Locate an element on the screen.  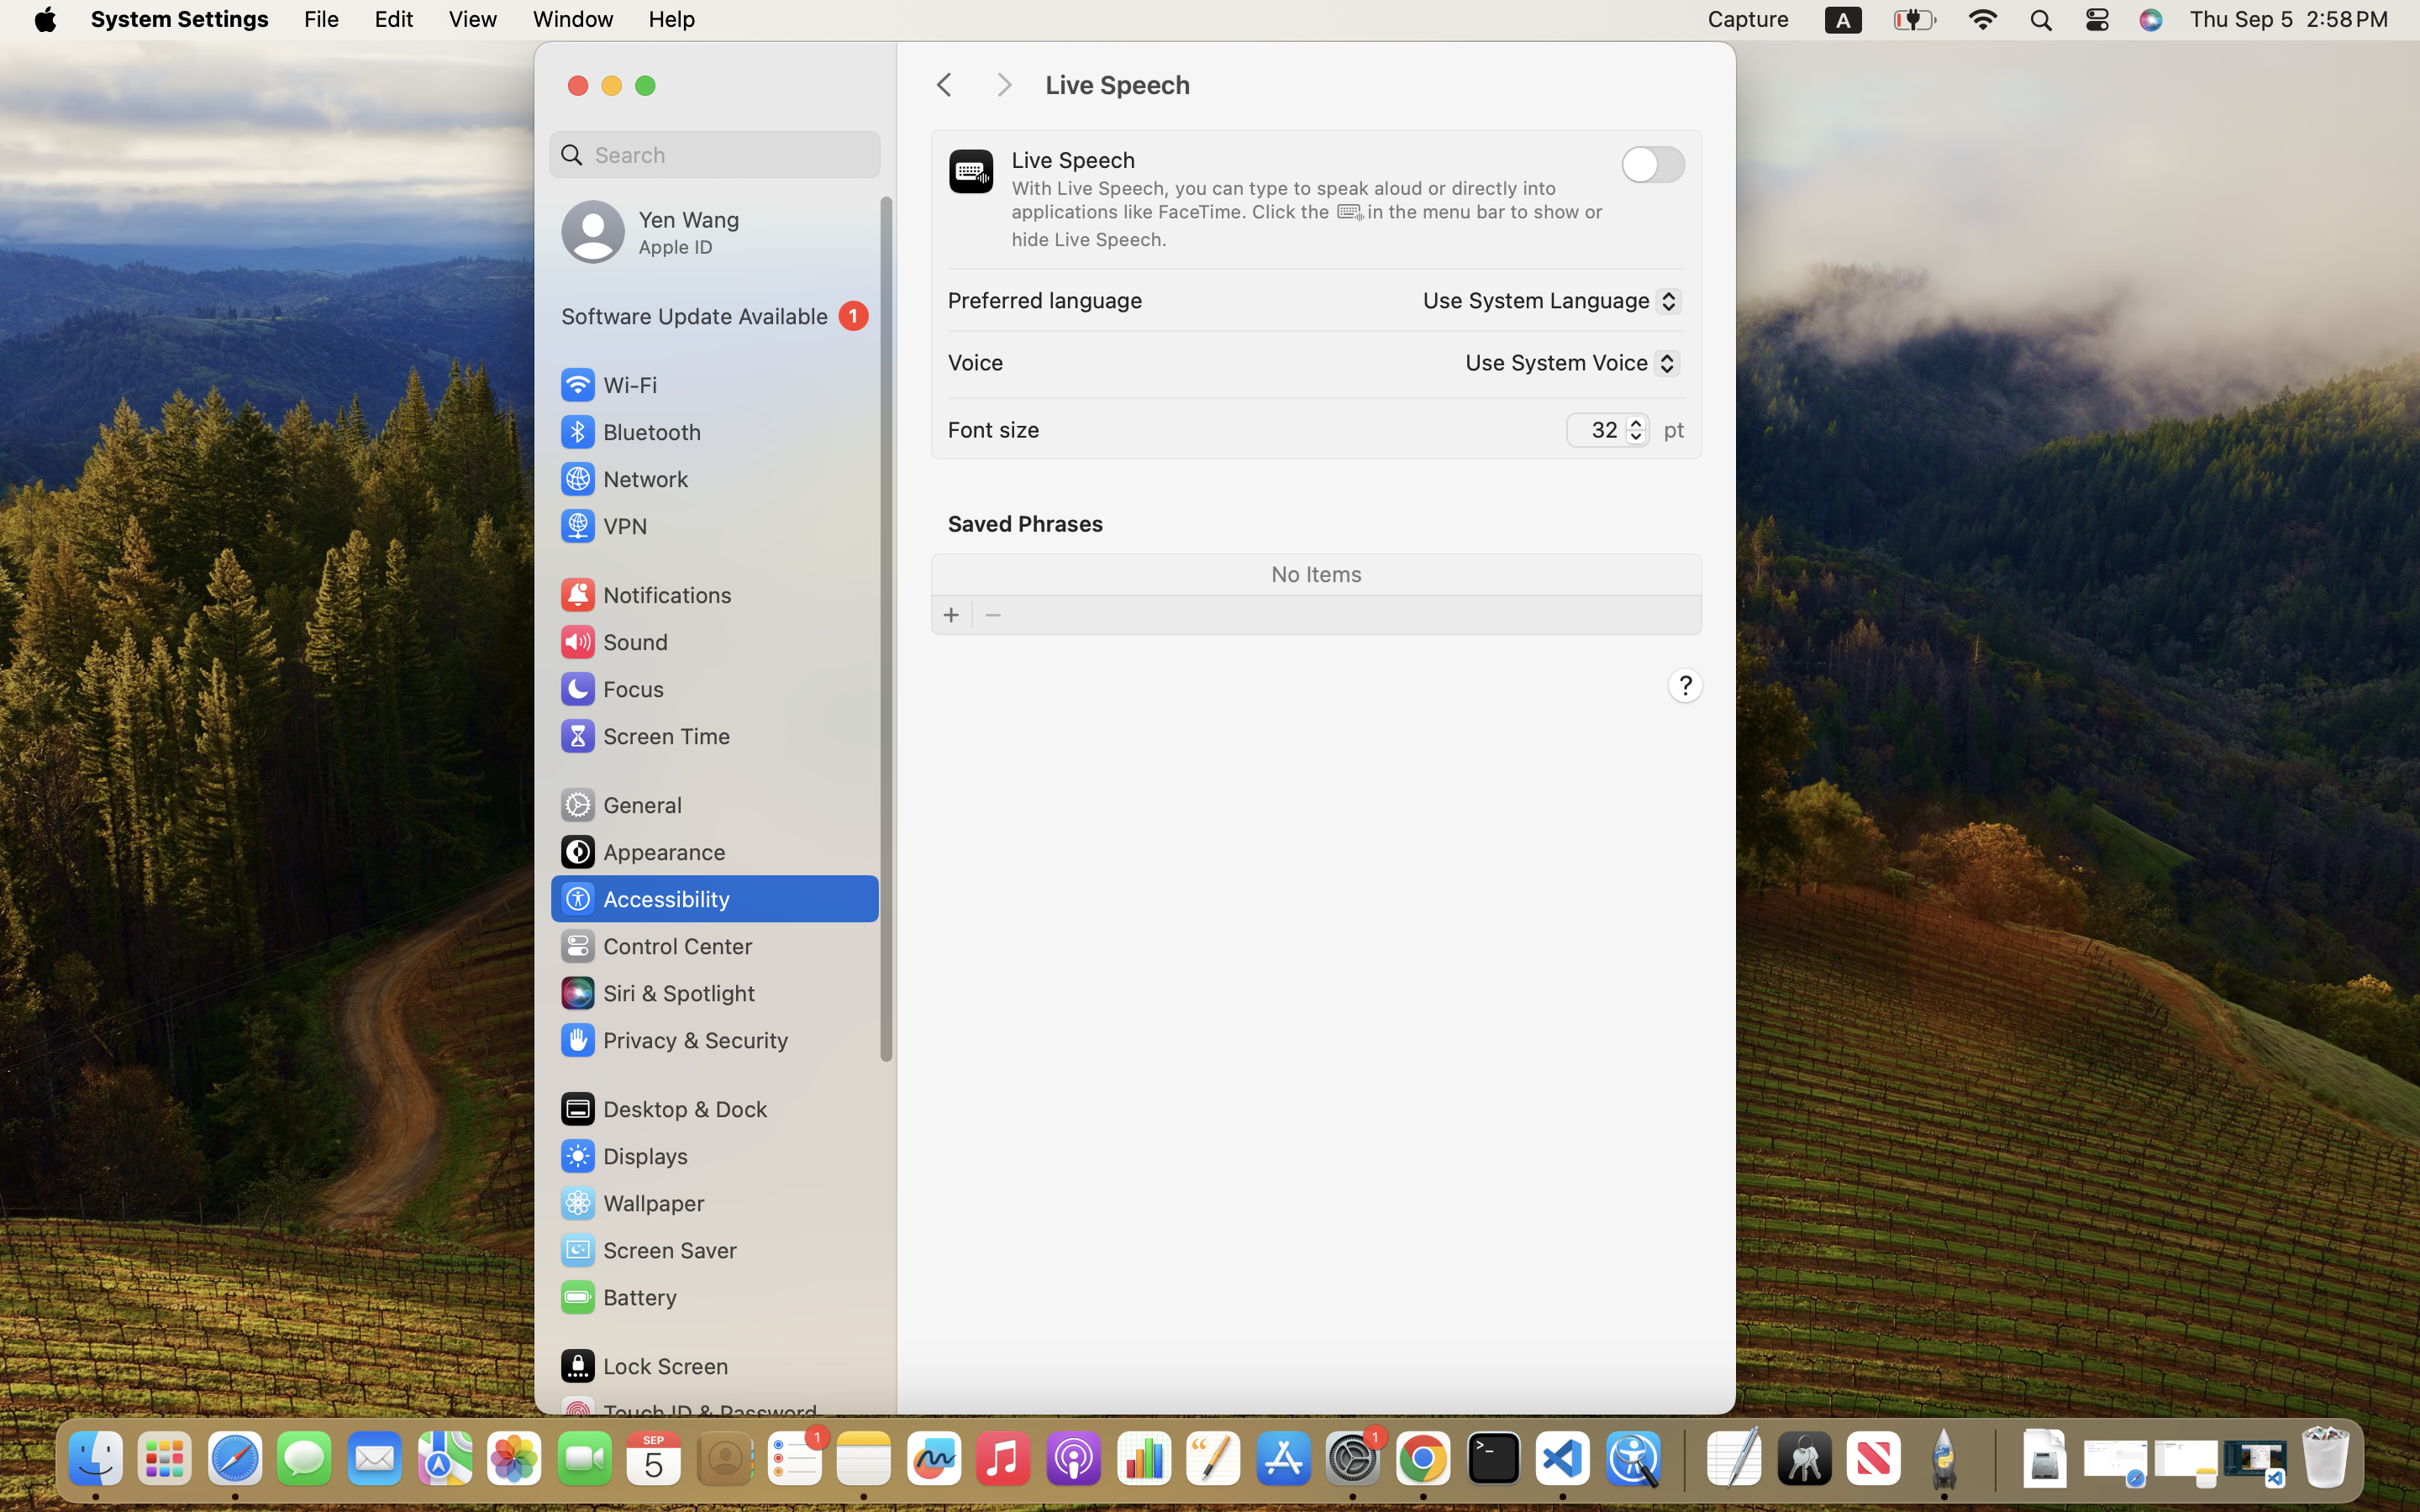
Use System Voice is located at coordinates (1566, 365).